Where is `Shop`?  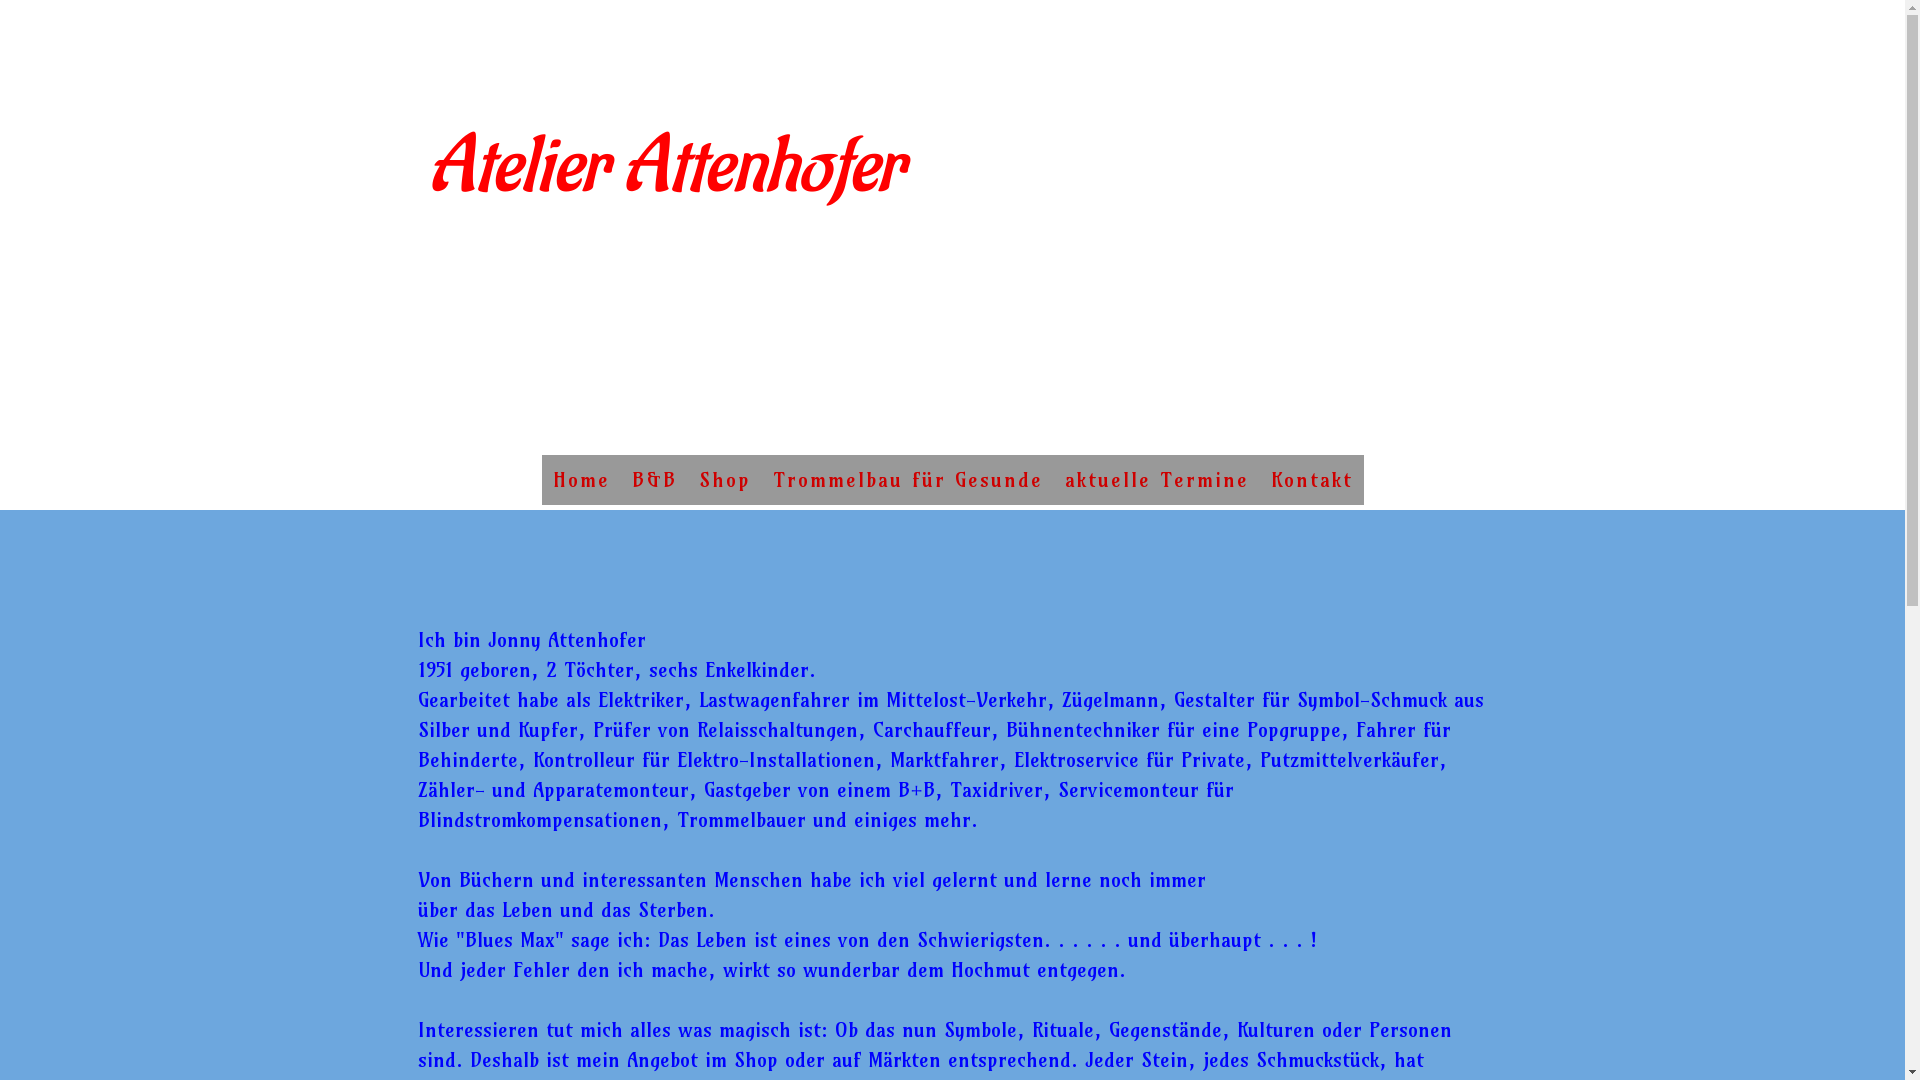
Shop is located at coordinates (725, 480).